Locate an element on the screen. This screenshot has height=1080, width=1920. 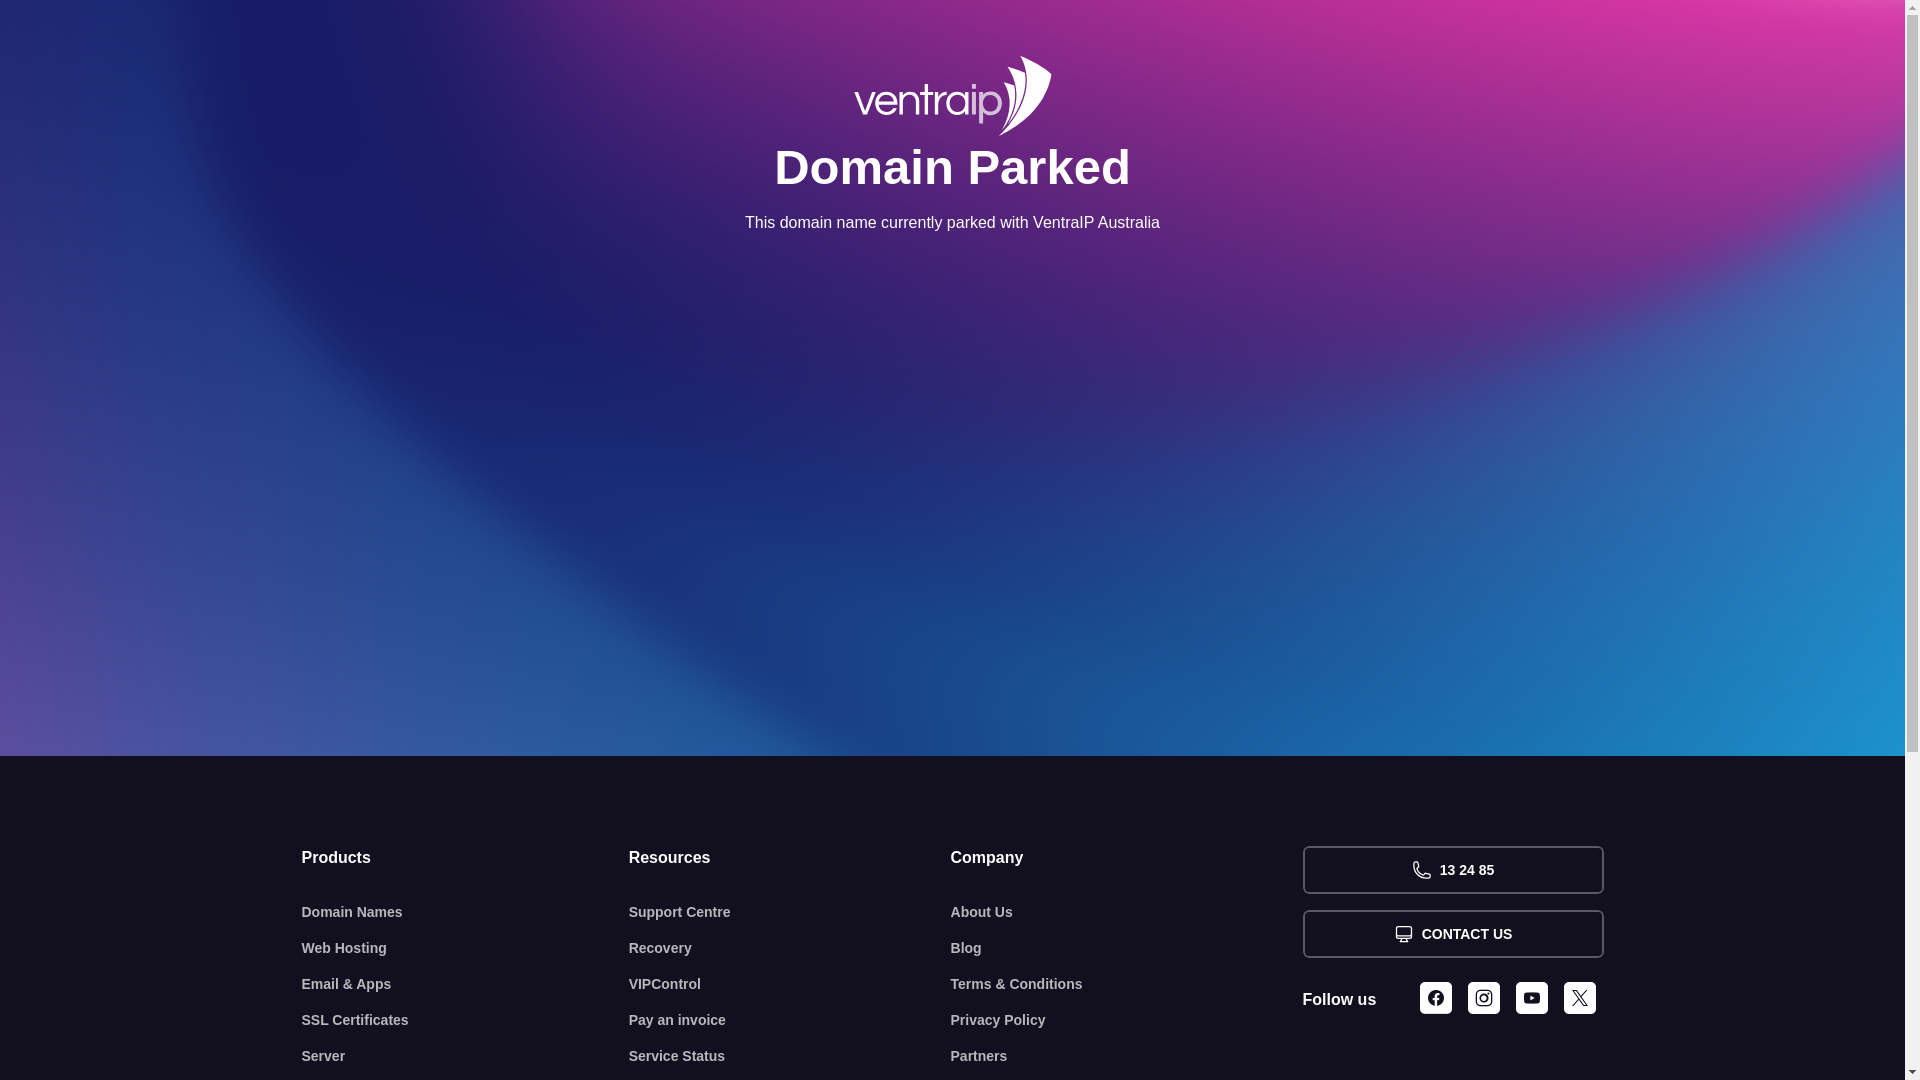
13 24 85 is located at coordinates (1452, 870).